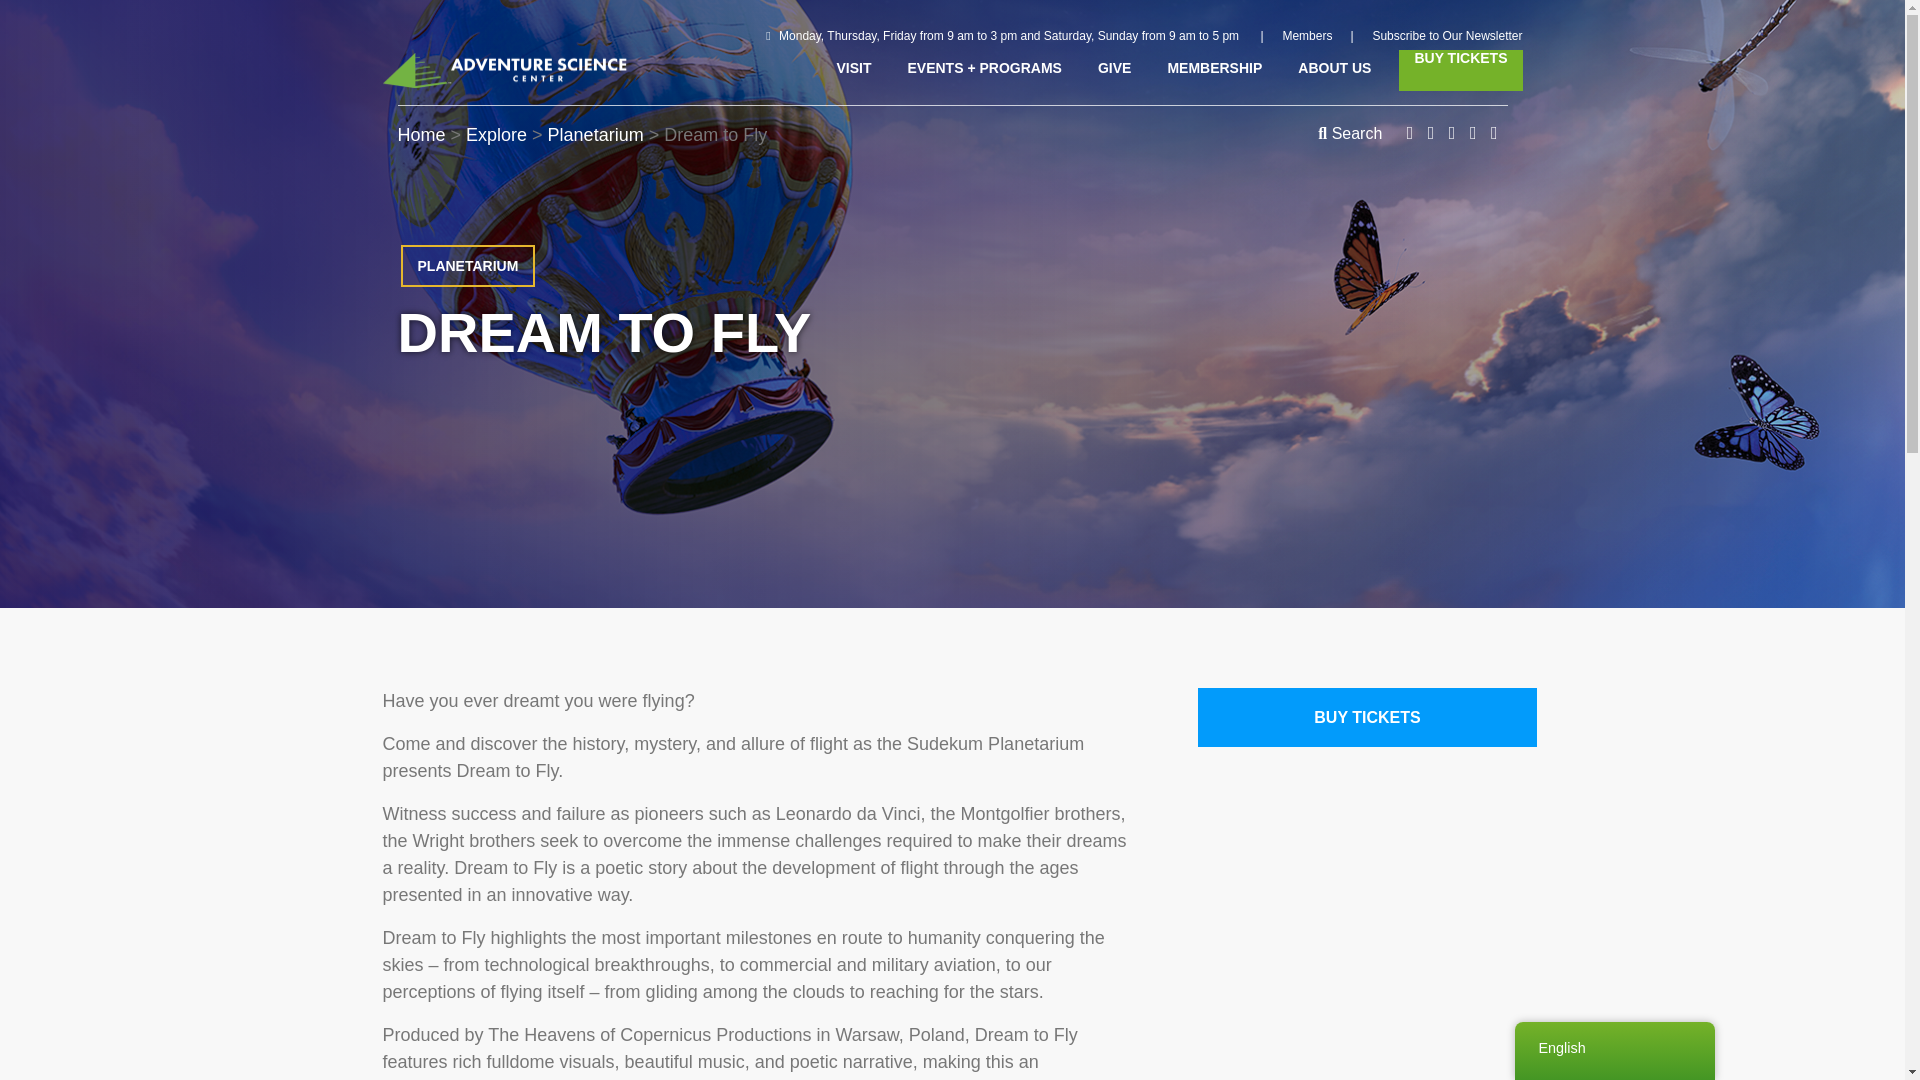 Image resolution: width=1920 pixels, height=1080 pixels. Describe the element at coordinates (498, 134) in the screenshot. I see `Explore` at that location.